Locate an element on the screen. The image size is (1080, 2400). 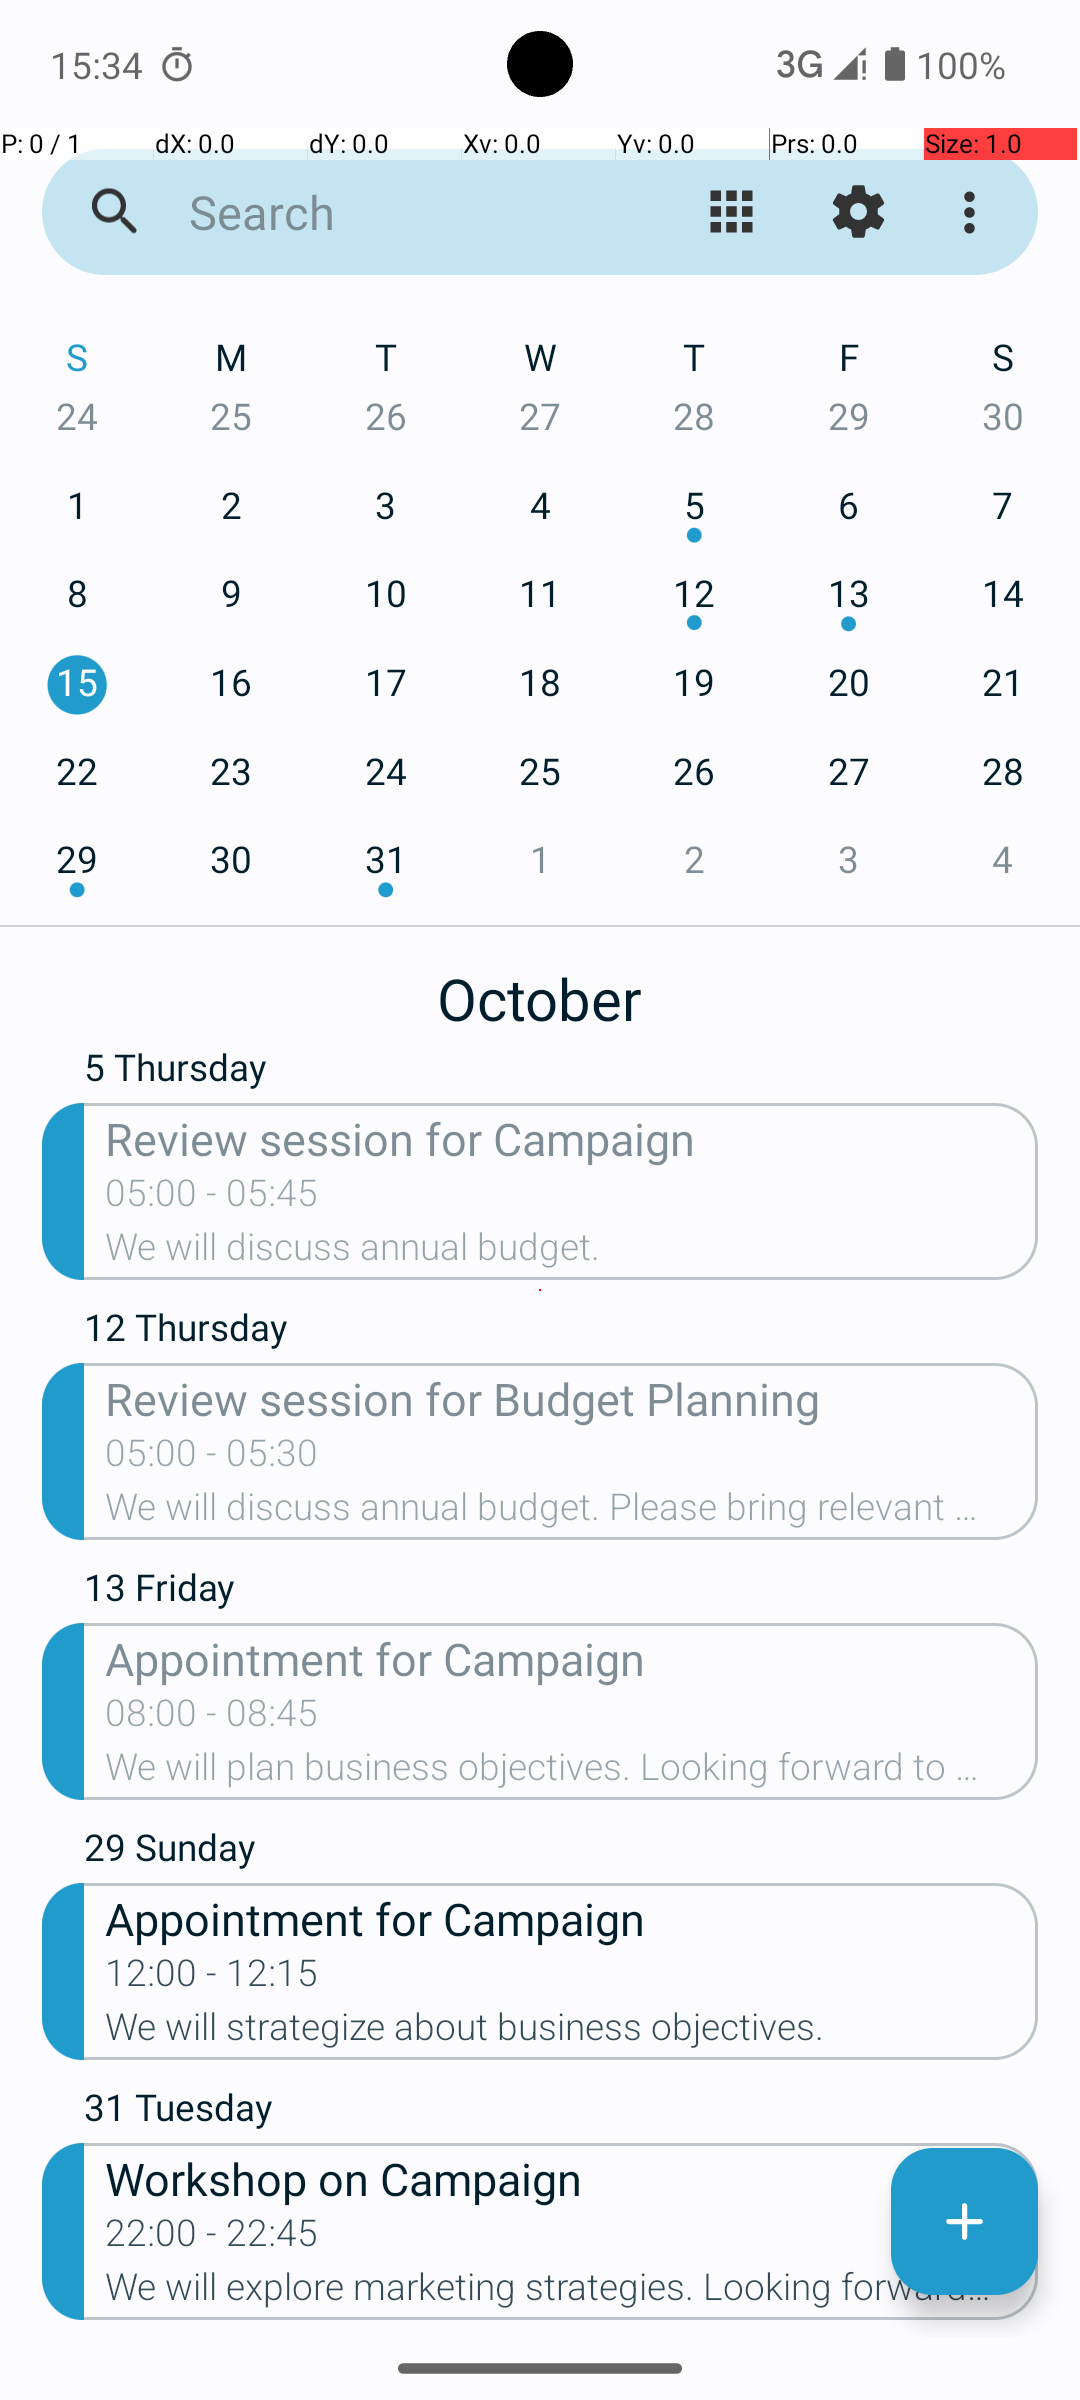
29 Sunday is located at coordinates (561, 1852).